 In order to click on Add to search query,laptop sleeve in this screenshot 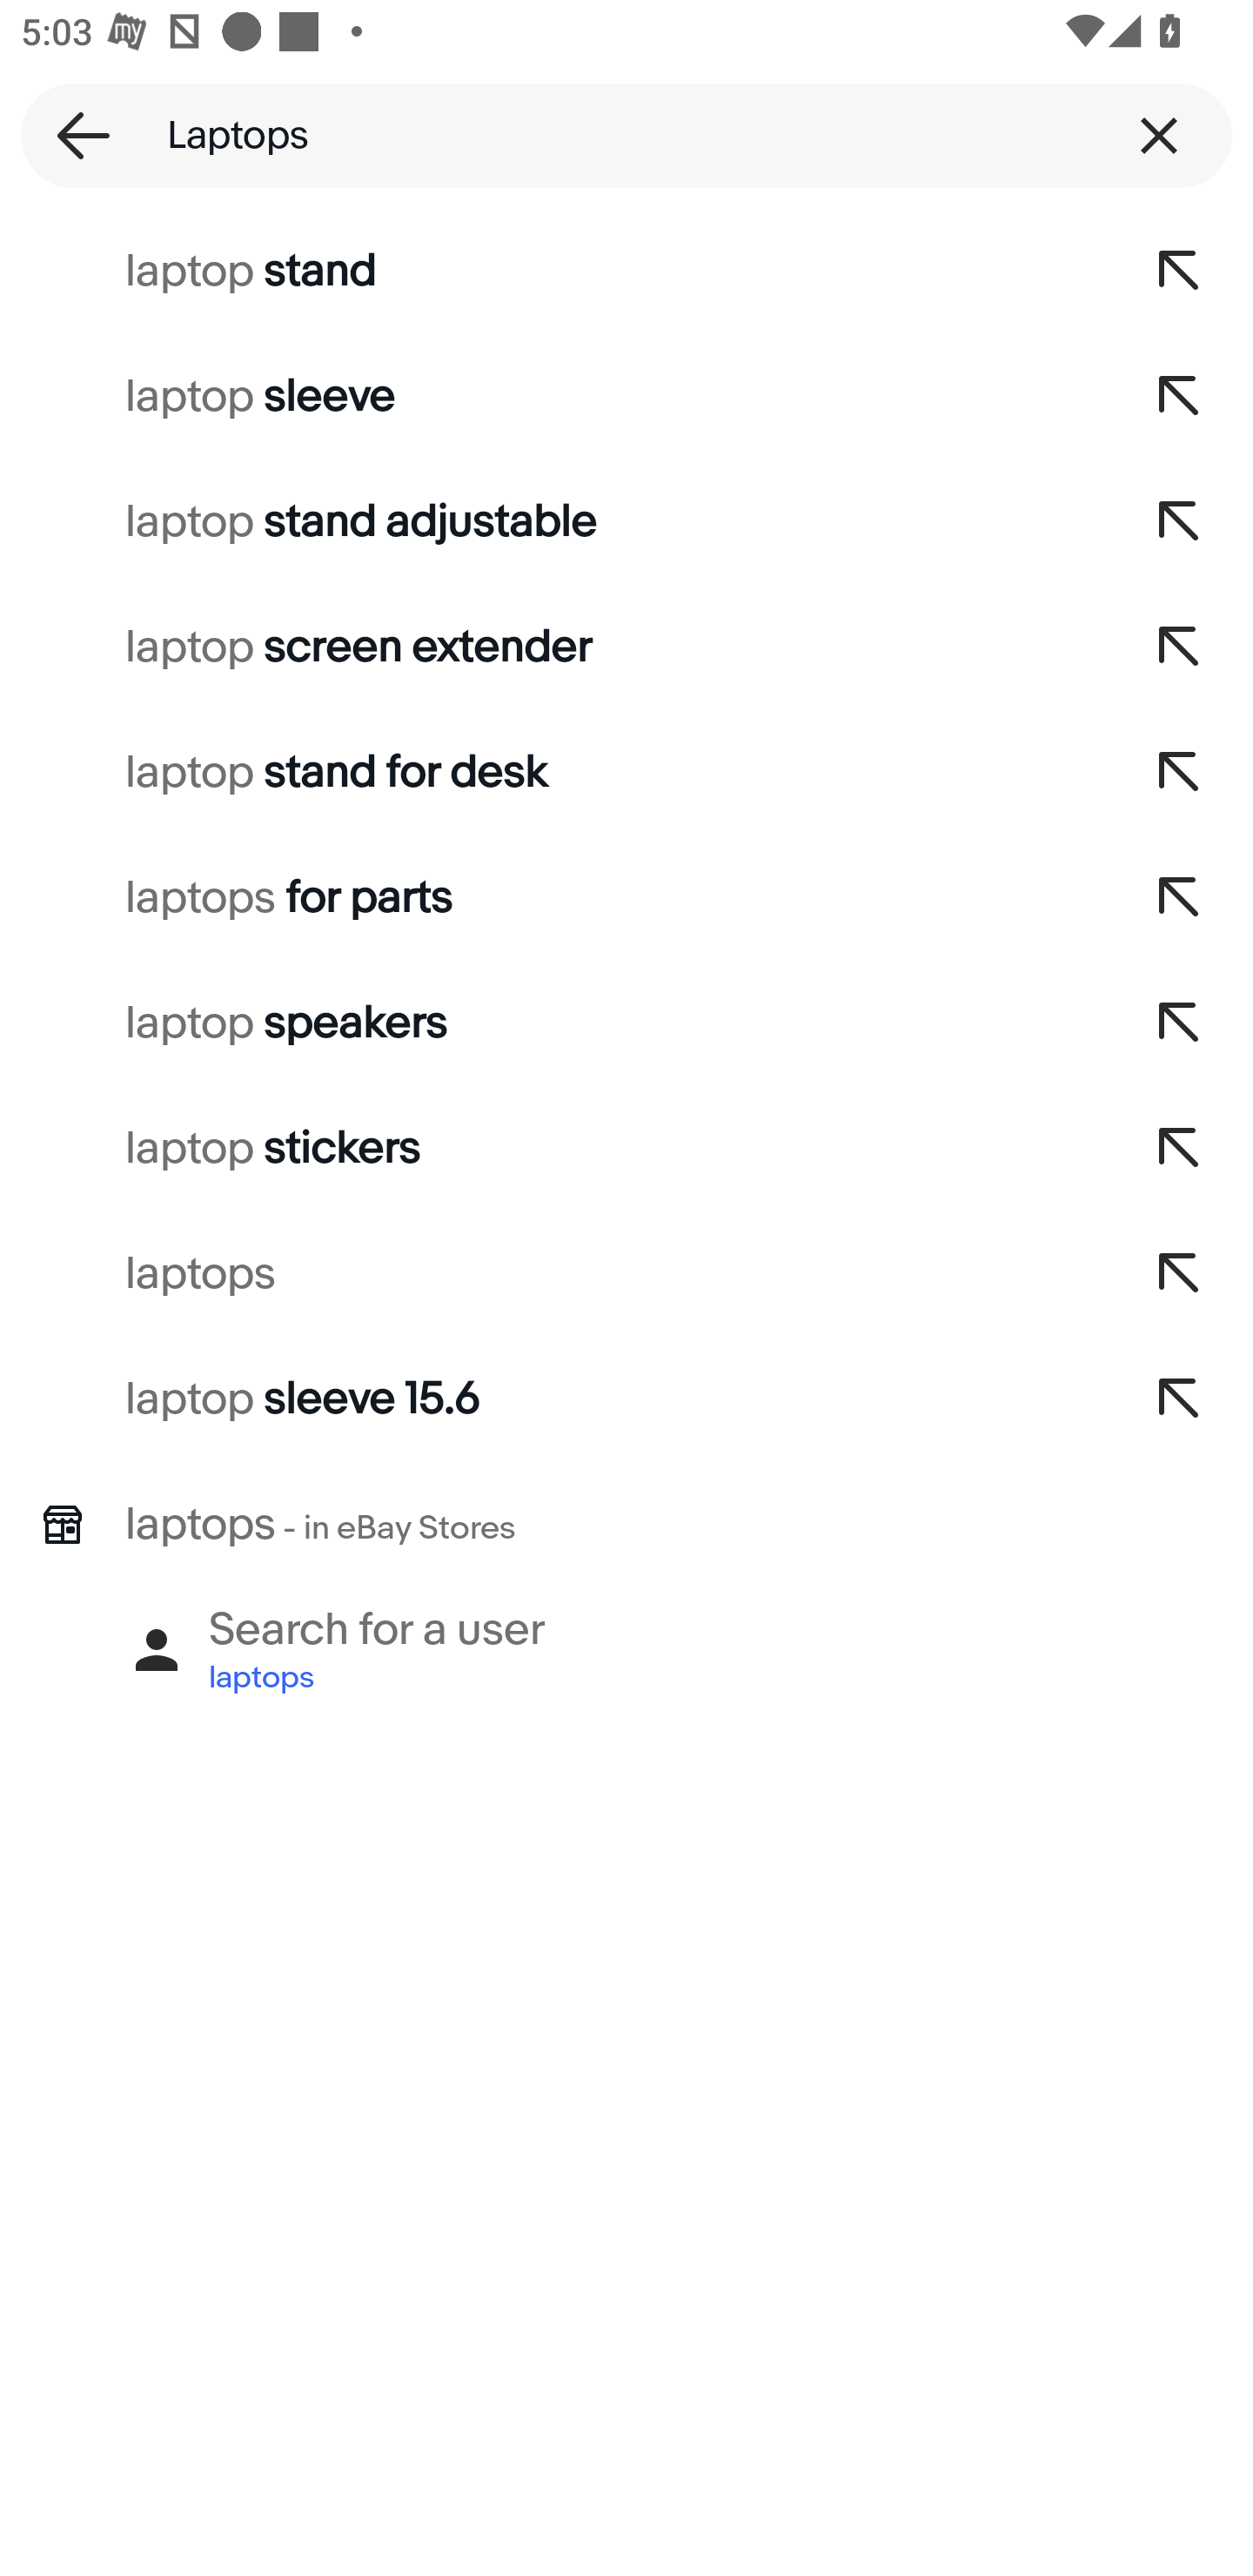, I will do `click(1180, 396)`.